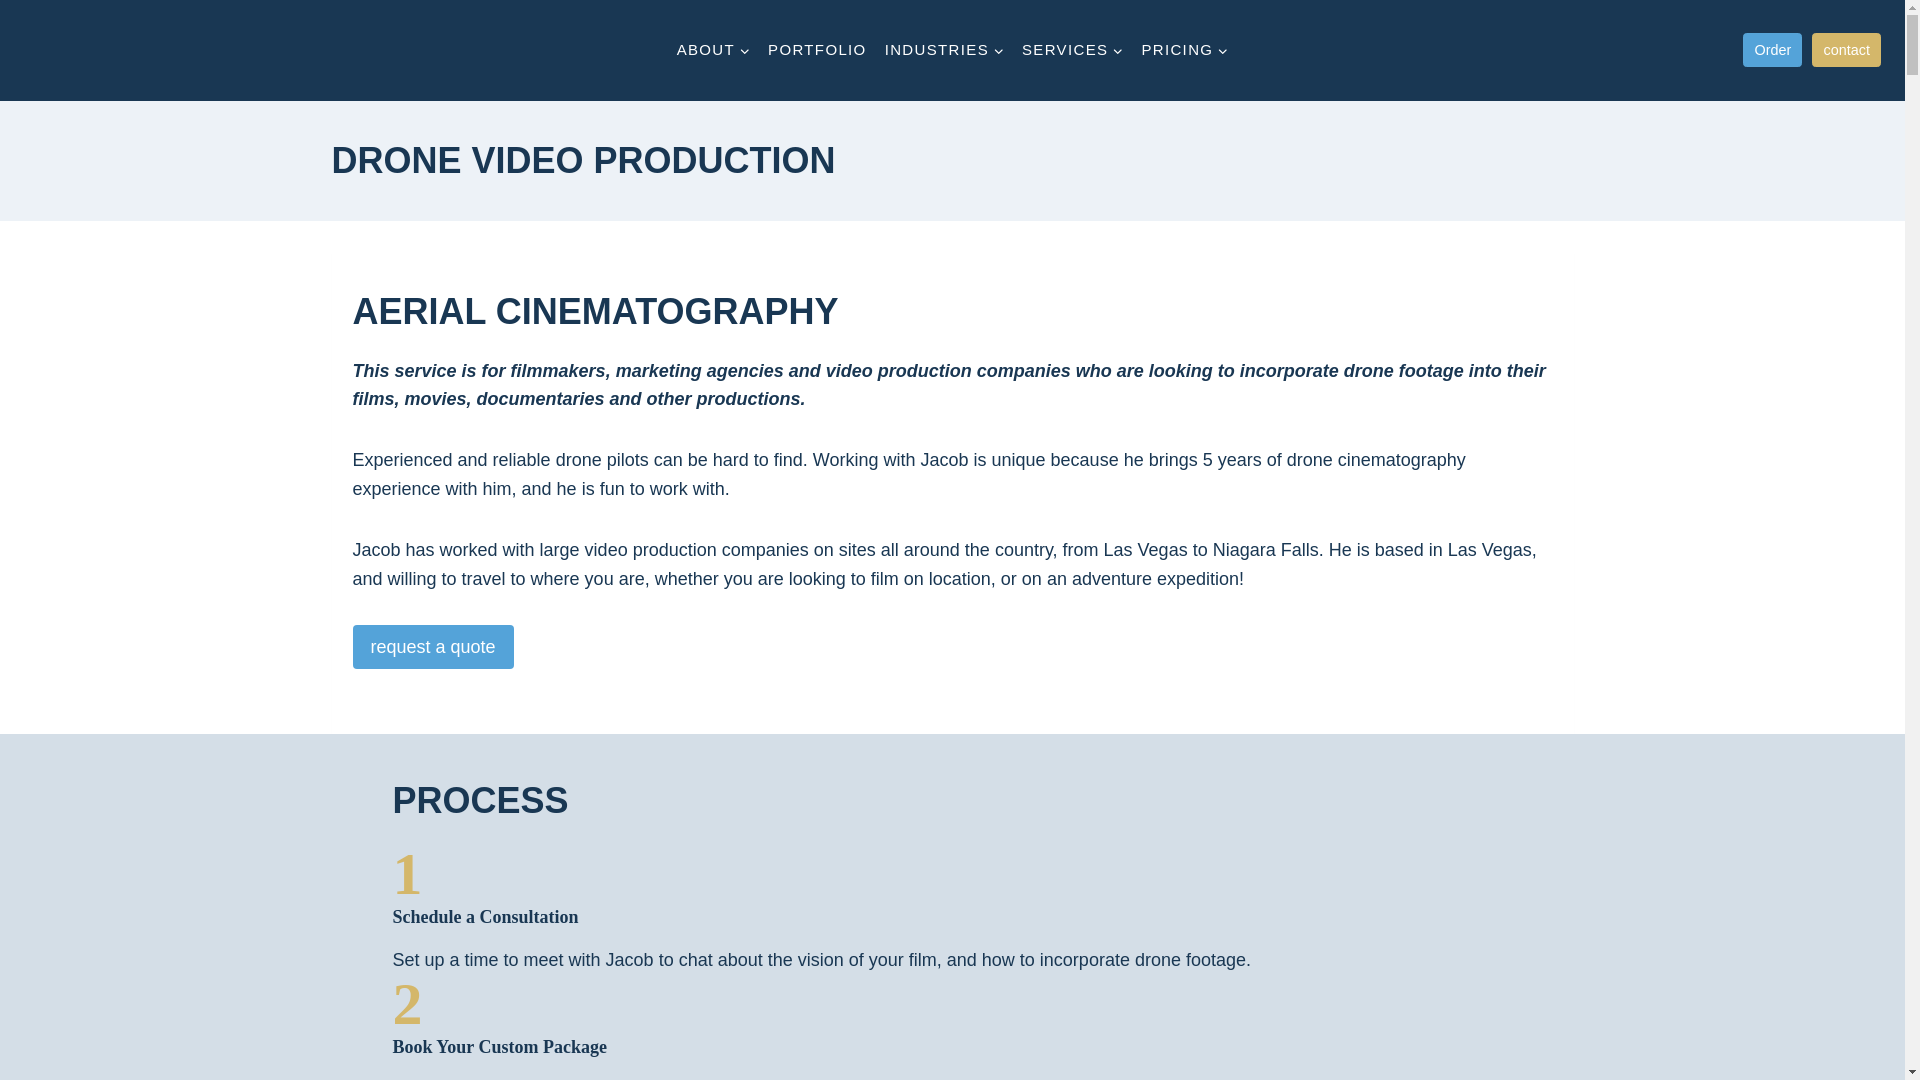  Describe the element at coordinates (1772, 50) in the screenshot. I see `Order` at that location.